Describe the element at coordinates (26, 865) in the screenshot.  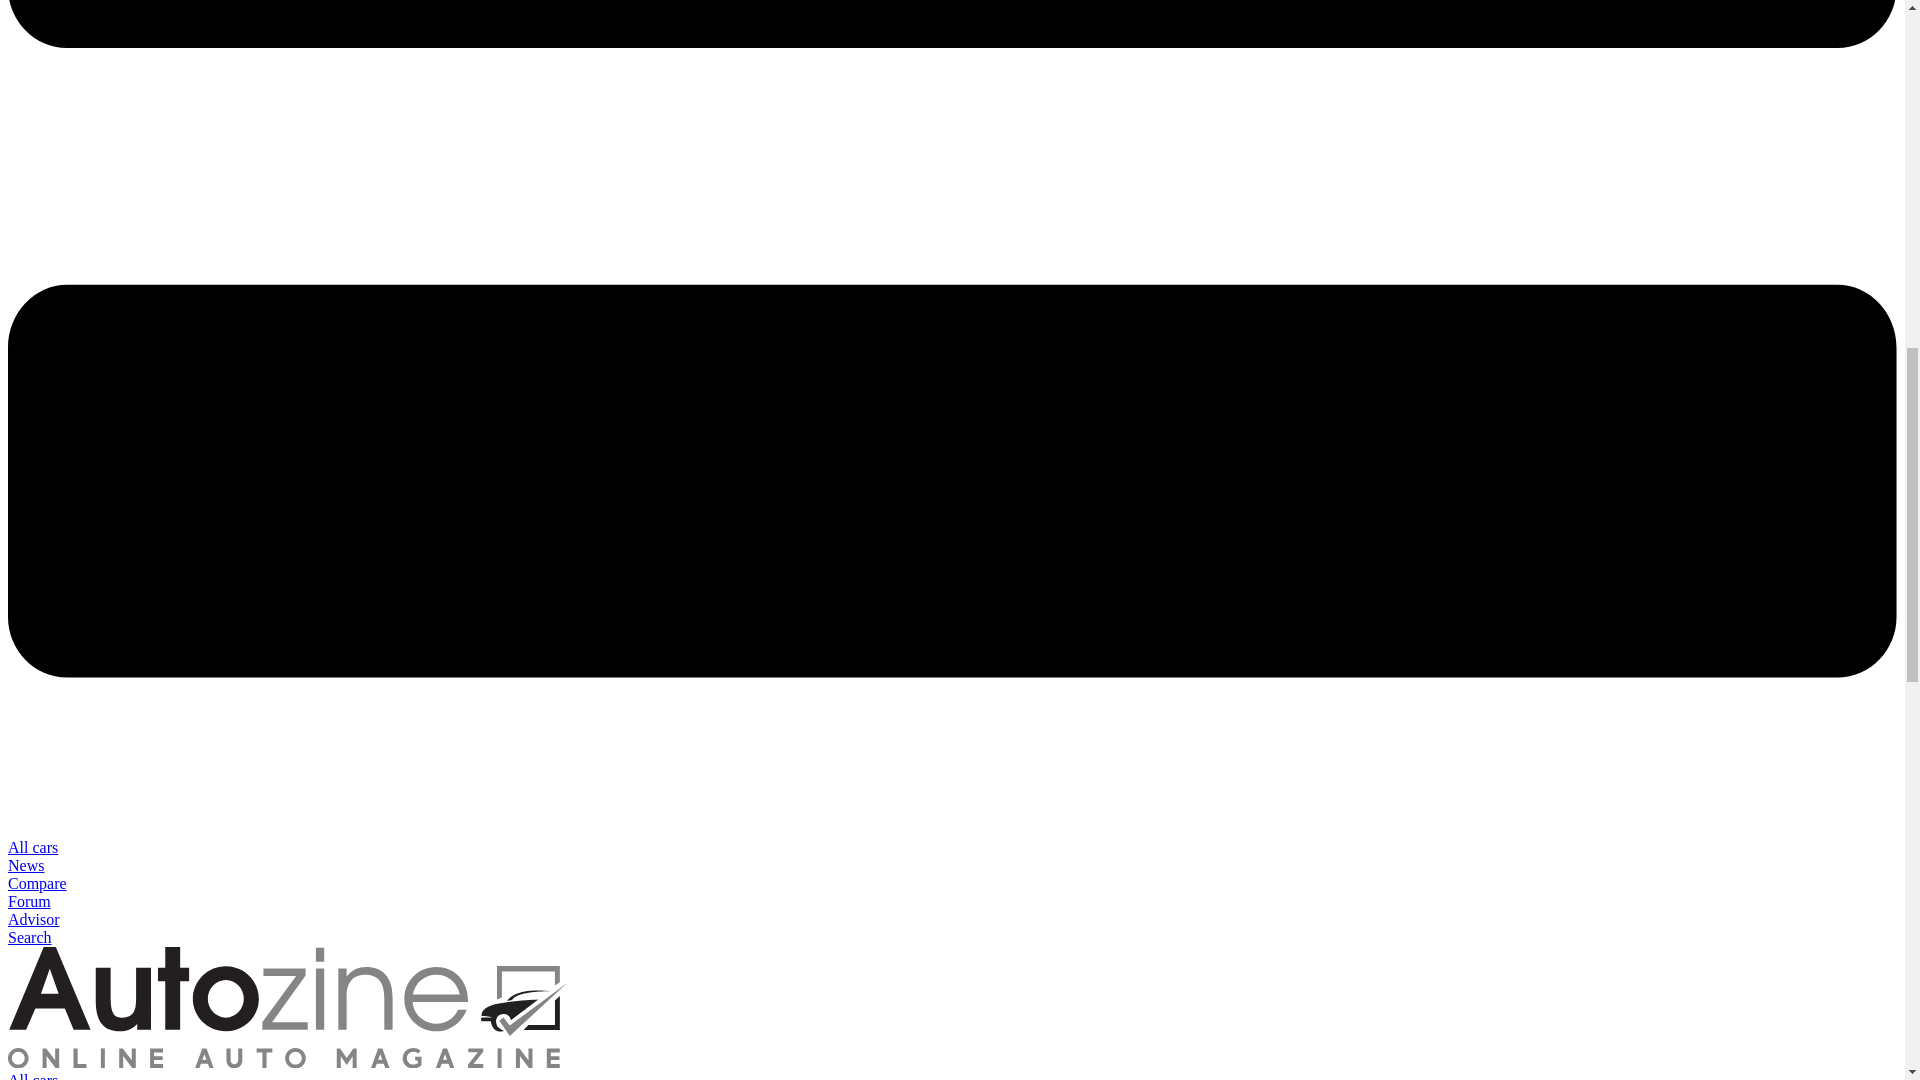
I see `News` at that location.